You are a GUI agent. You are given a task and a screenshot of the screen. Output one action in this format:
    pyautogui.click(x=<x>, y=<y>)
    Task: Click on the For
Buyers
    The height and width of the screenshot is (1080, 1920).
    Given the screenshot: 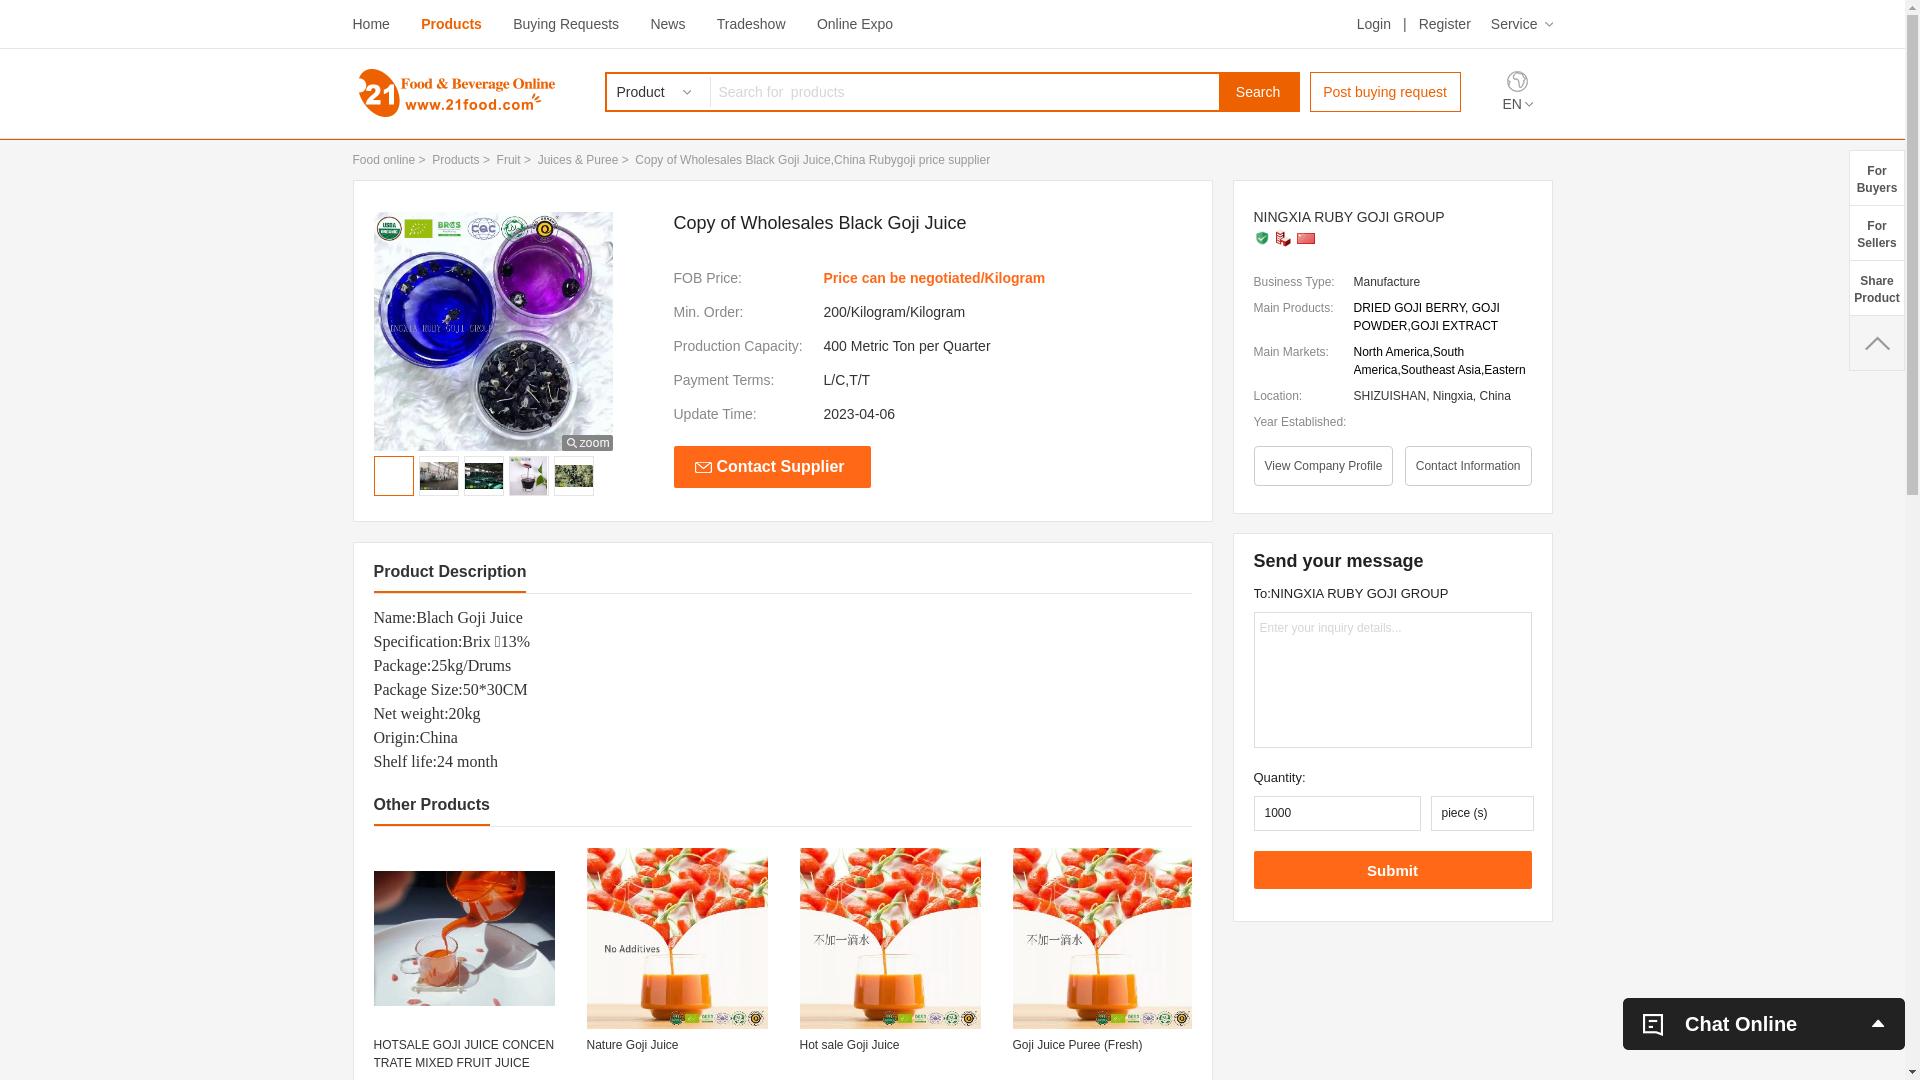 What is the action you would take?
    pyautogui.click(x=1877, y=178)
    